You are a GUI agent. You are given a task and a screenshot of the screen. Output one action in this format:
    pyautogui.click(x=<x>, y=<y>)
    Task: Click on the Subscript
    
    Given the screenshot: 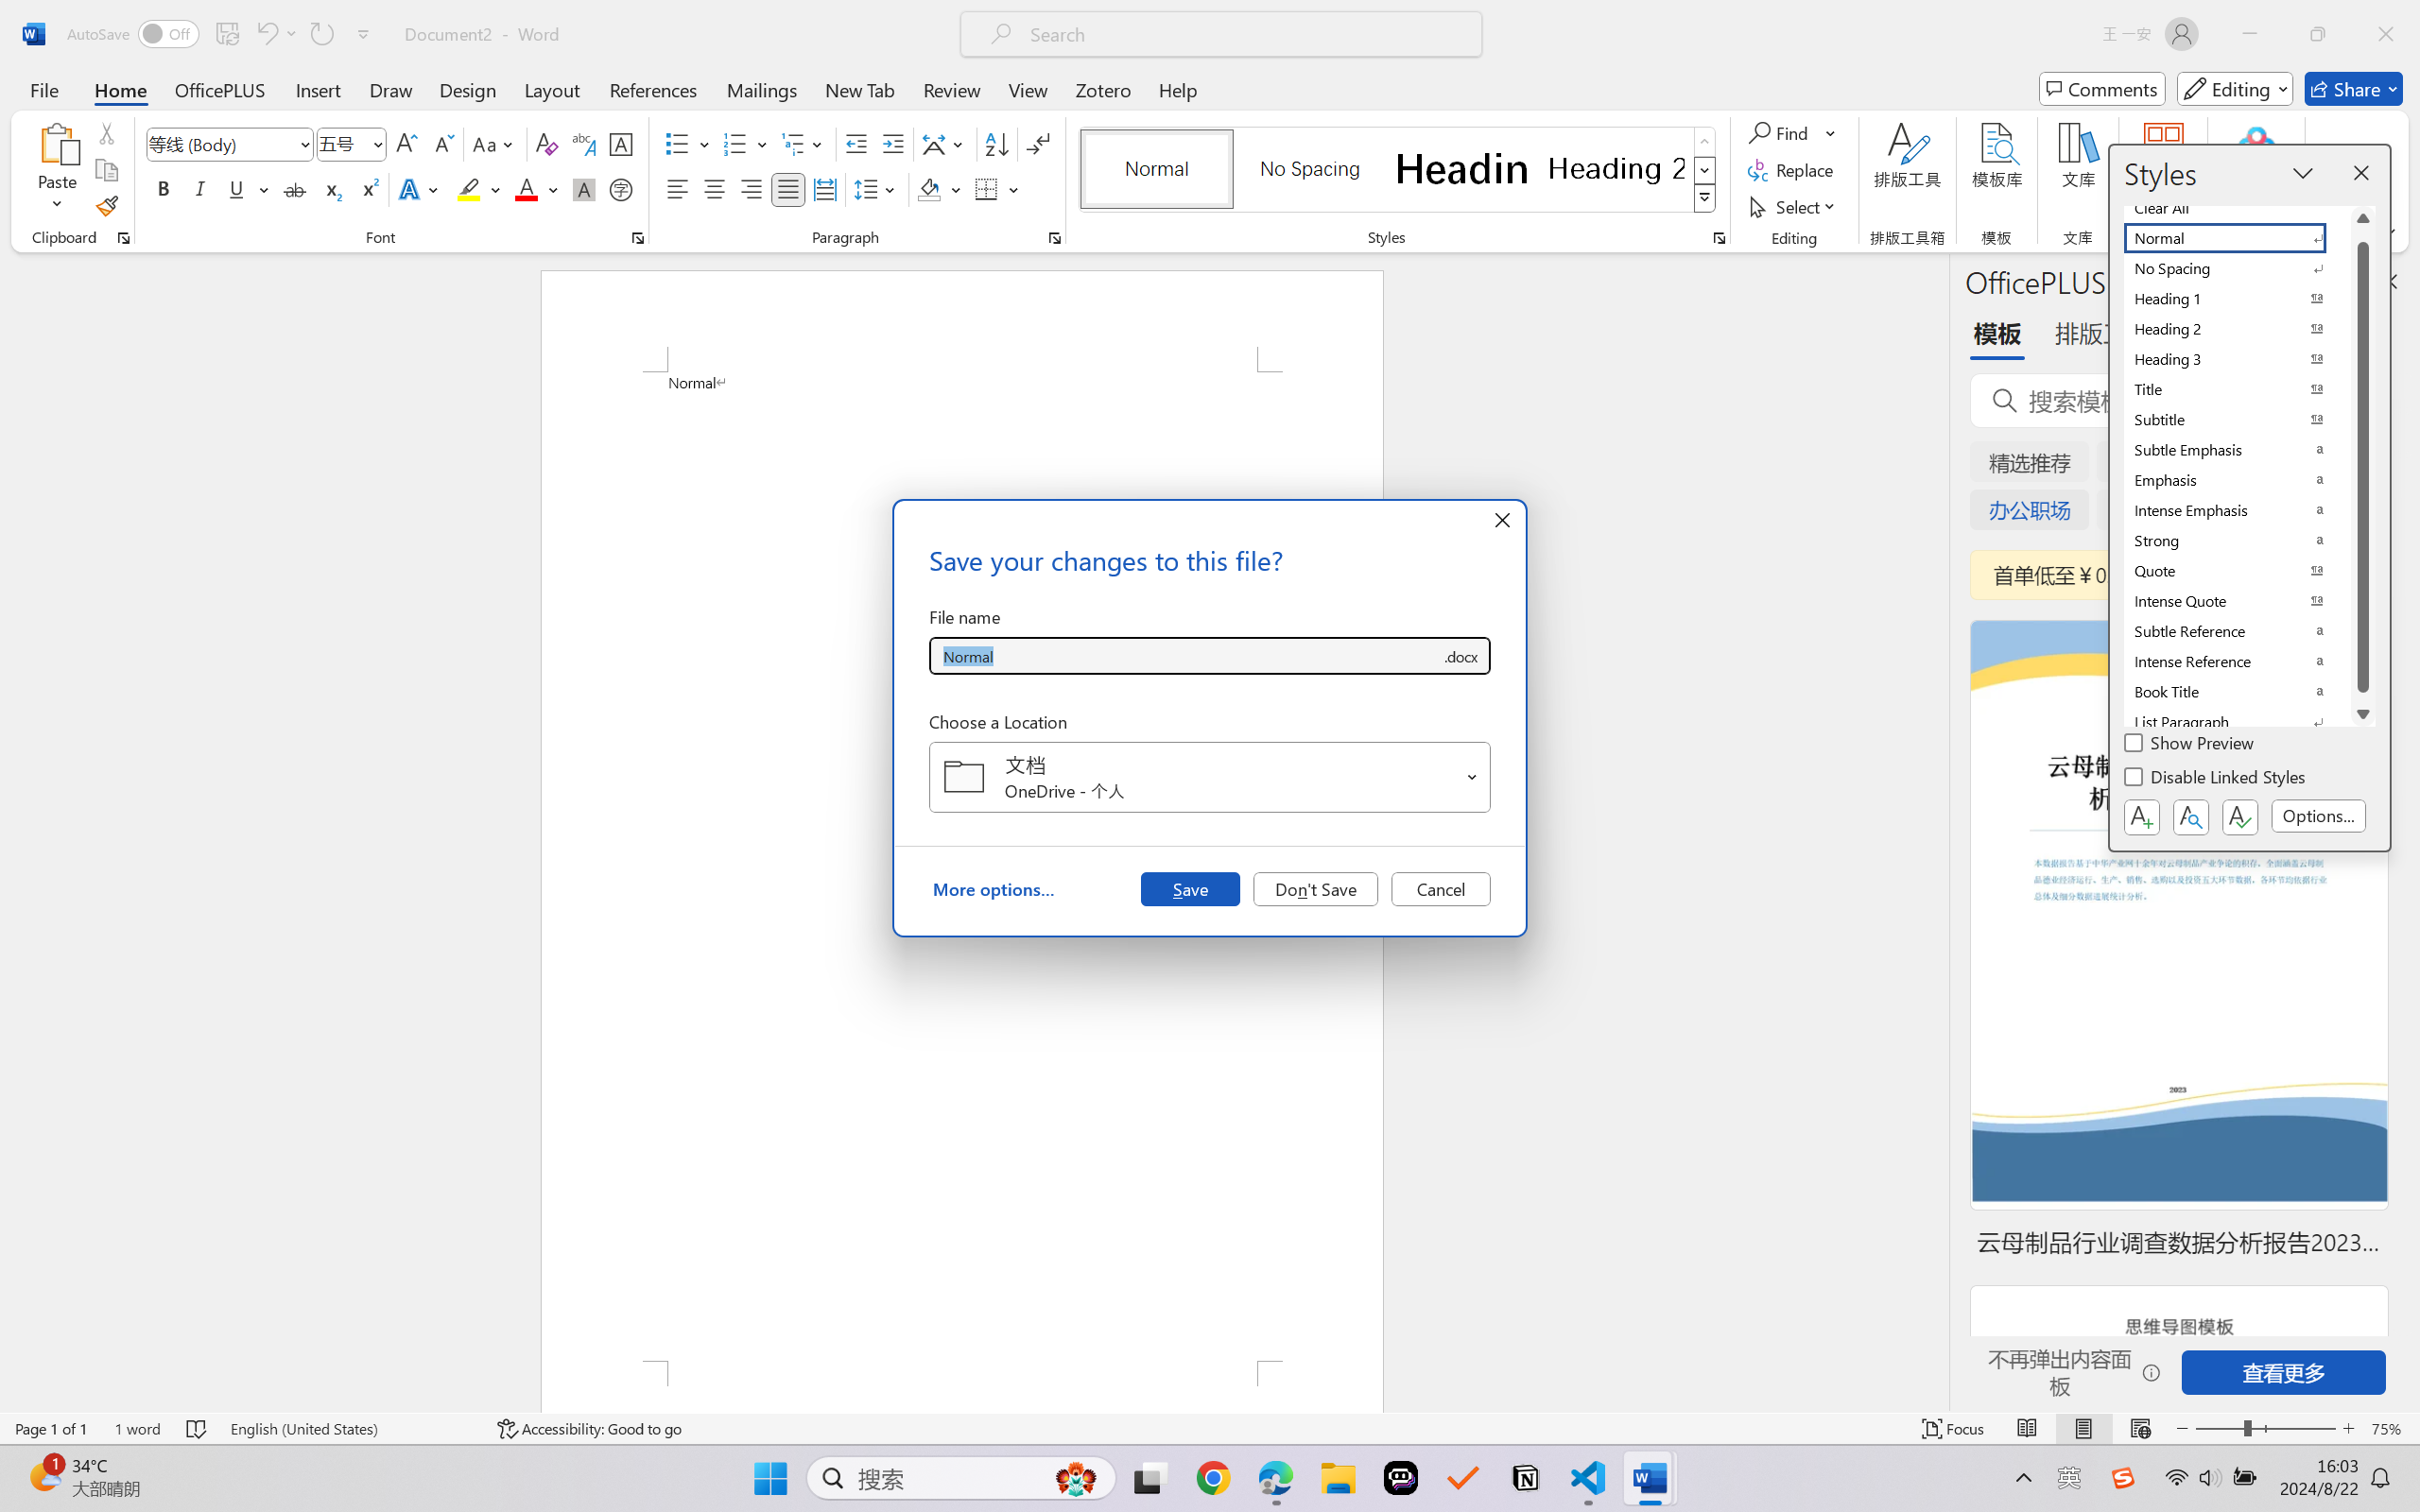 What is the action you would take?
    pyautogui.click(x=331, y=189)
    